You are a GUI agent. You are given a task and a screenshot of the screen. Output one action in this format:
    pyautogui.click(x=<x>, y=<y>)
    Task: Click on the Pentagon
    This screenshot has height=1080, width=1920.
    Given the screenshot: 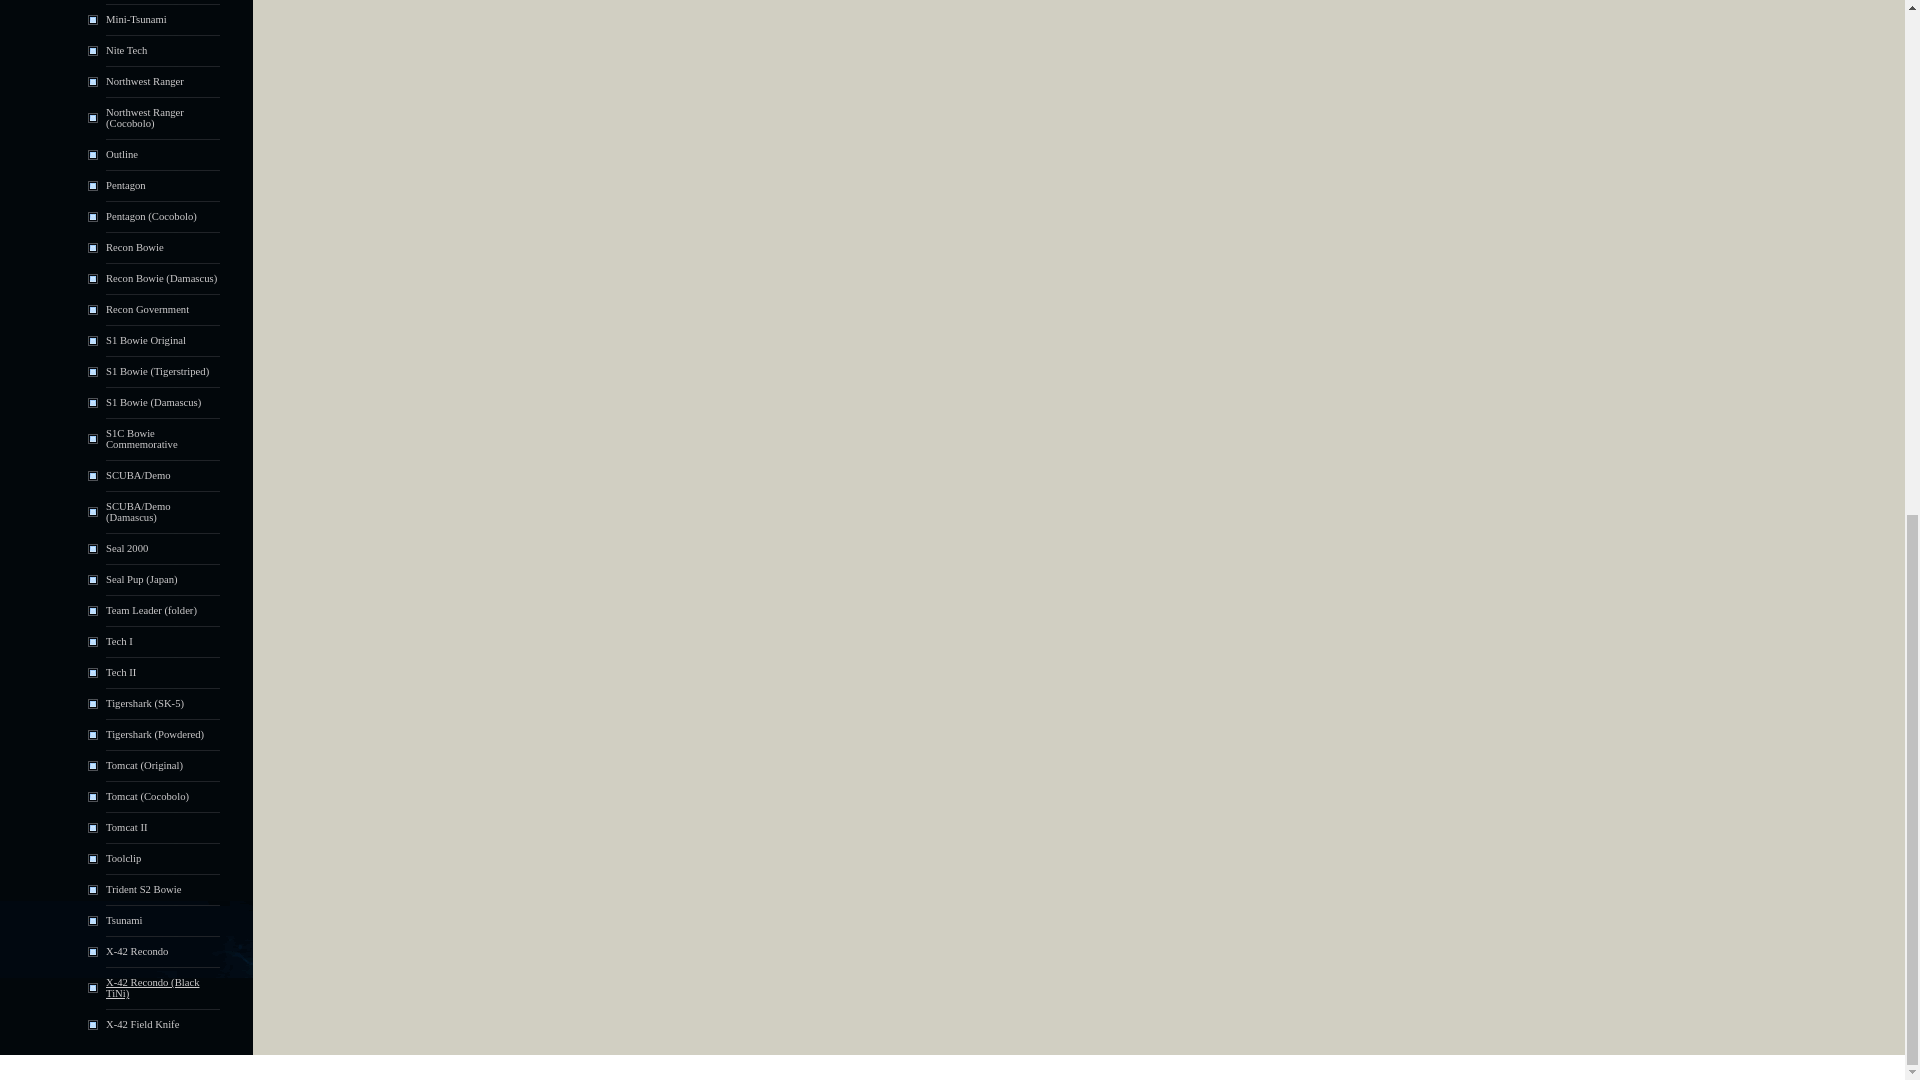 What is the action you would take?
    pyautogui.click(x=125, y=186)
    